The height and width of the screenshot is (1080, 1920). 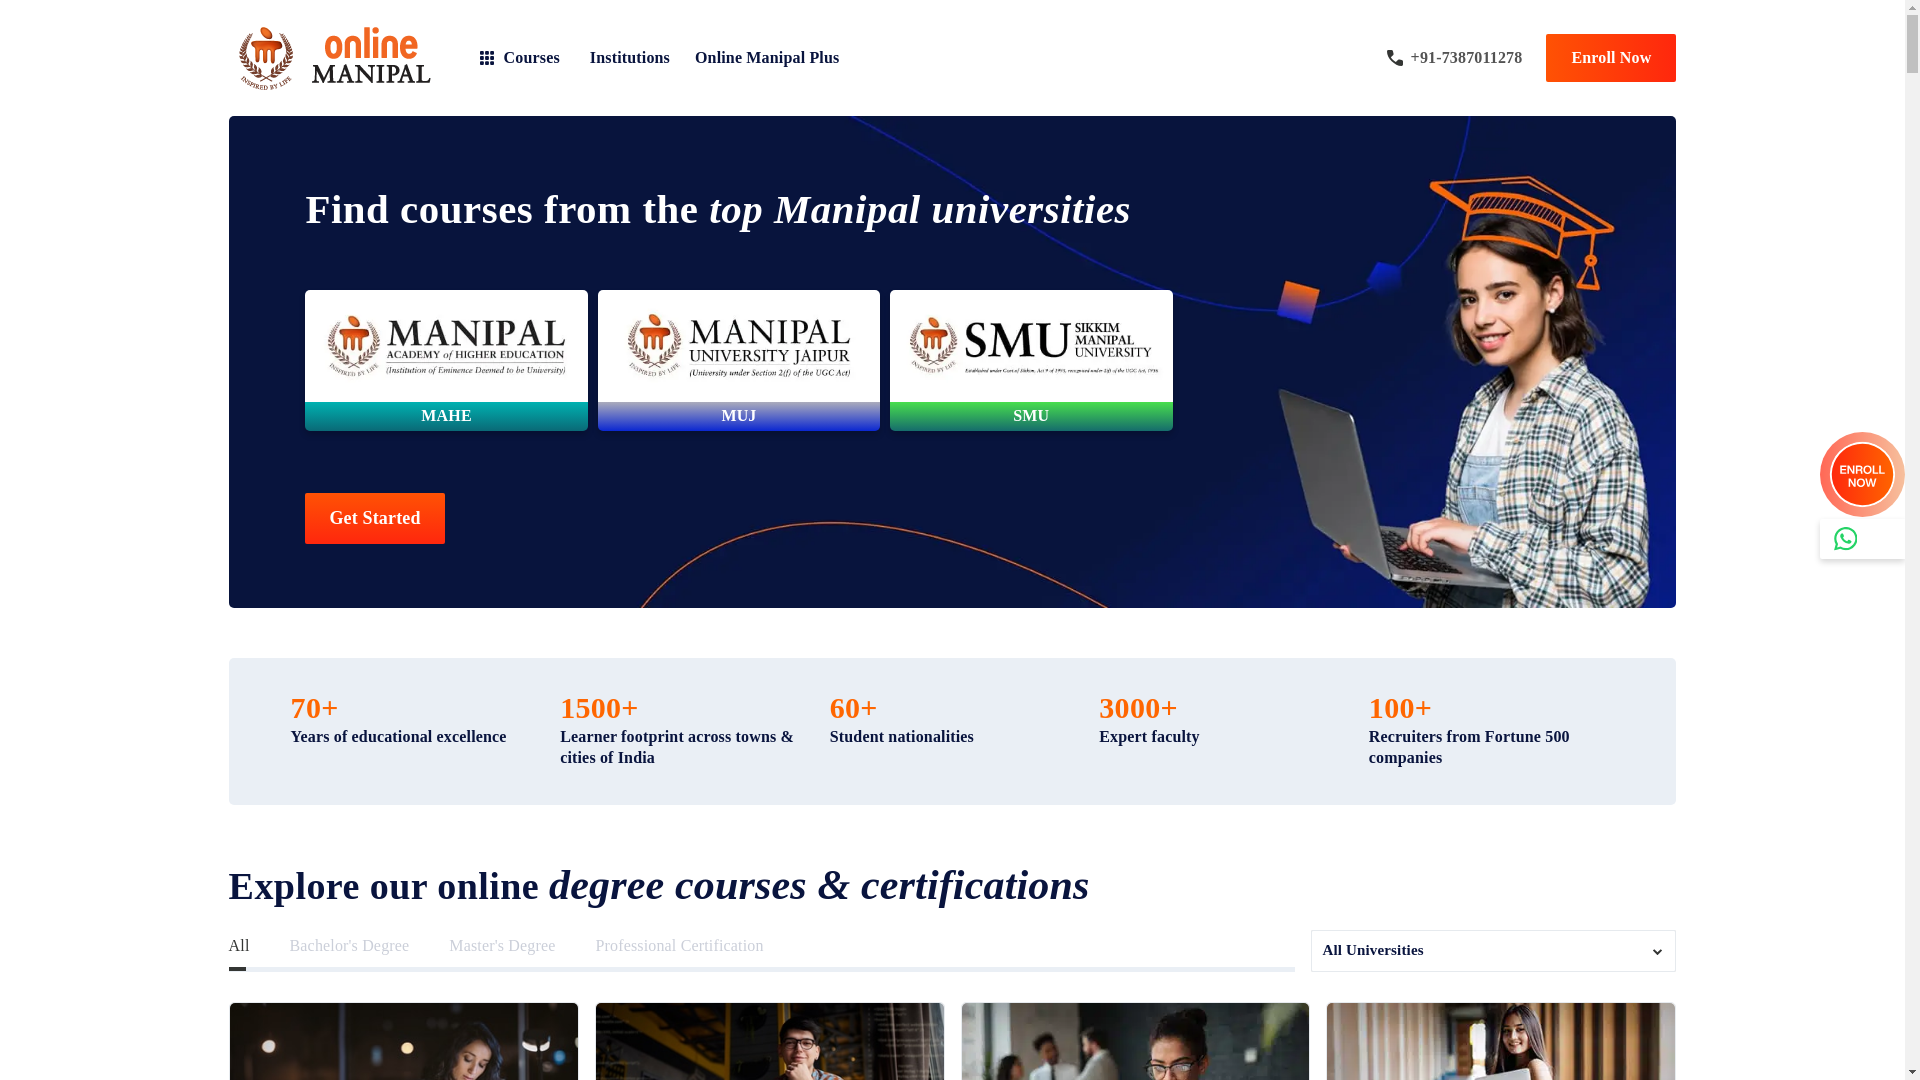 What do you see at coordinates (502, 945) in the screenshot?
I see `Master's Degree` at bounding box center [502, 945].